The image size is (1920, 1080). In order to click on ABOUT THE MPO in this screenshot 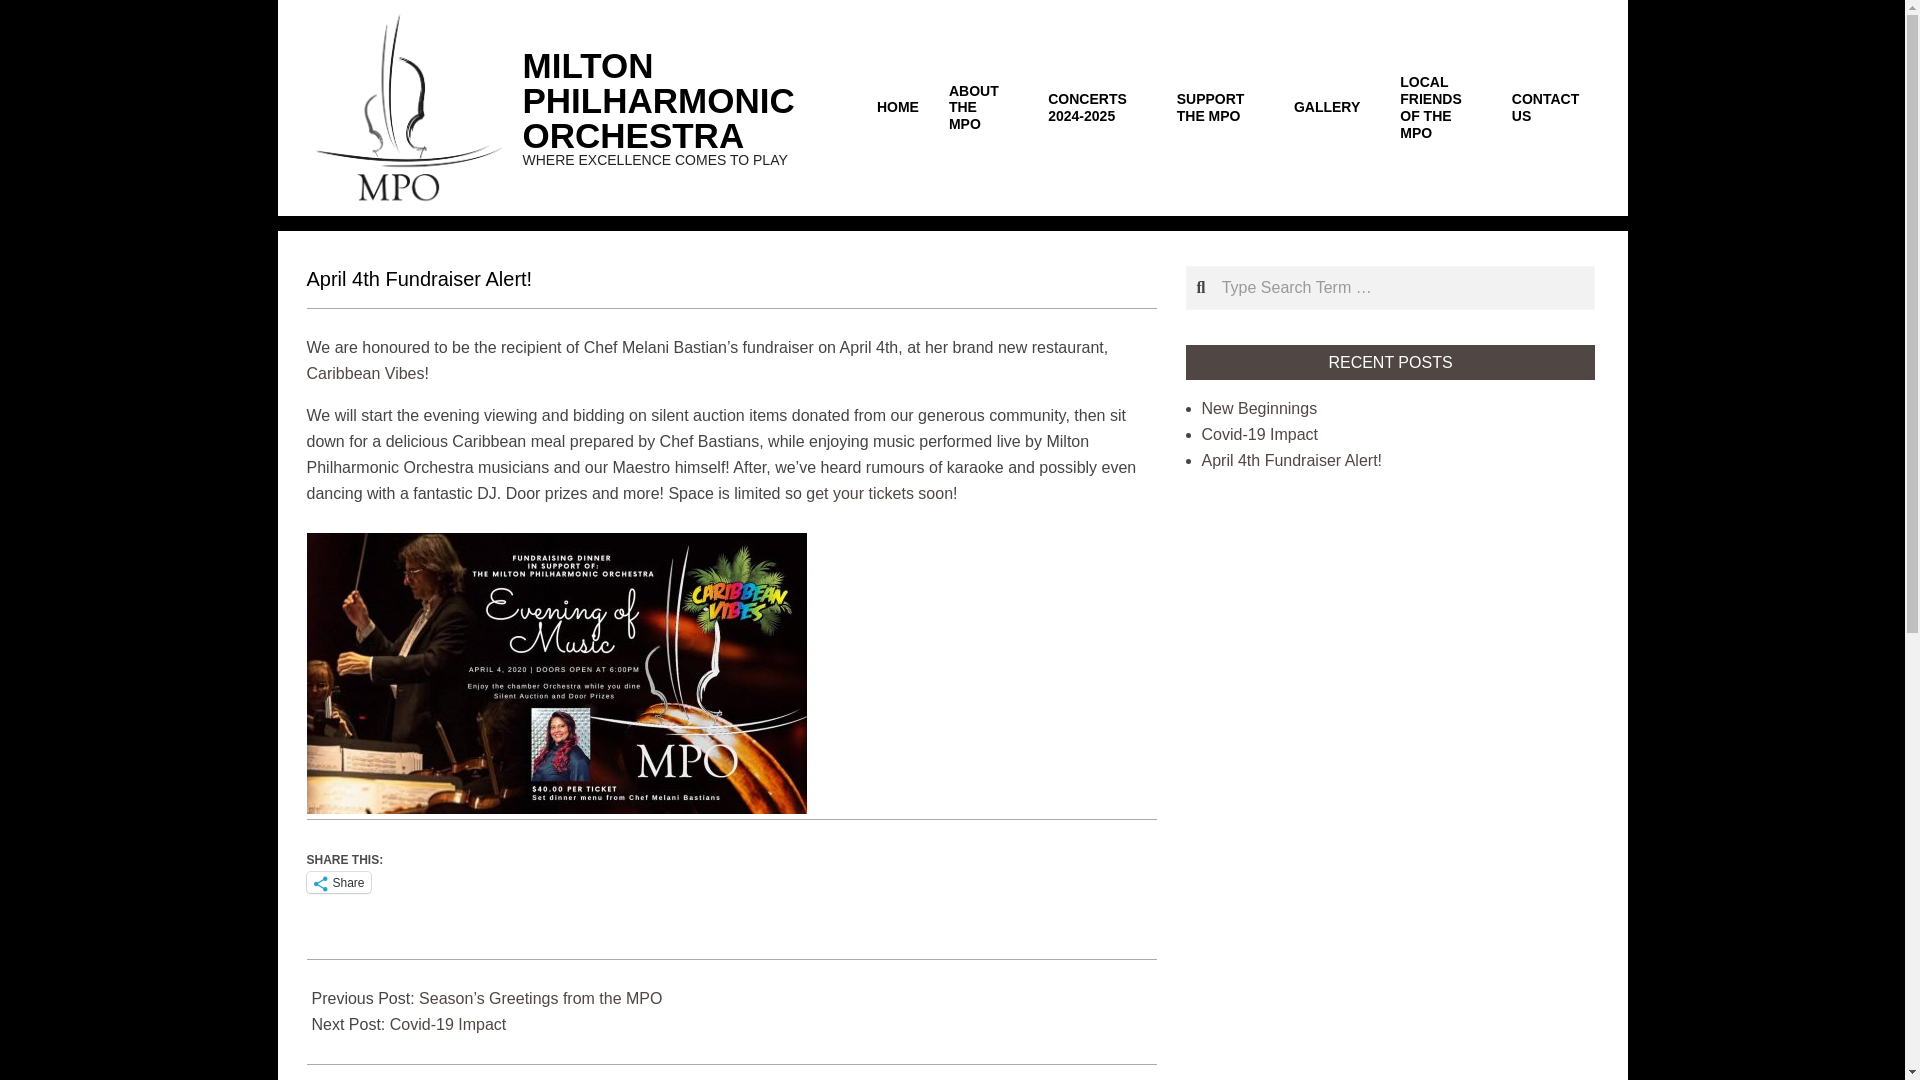, I will do `click(982, 108)`.